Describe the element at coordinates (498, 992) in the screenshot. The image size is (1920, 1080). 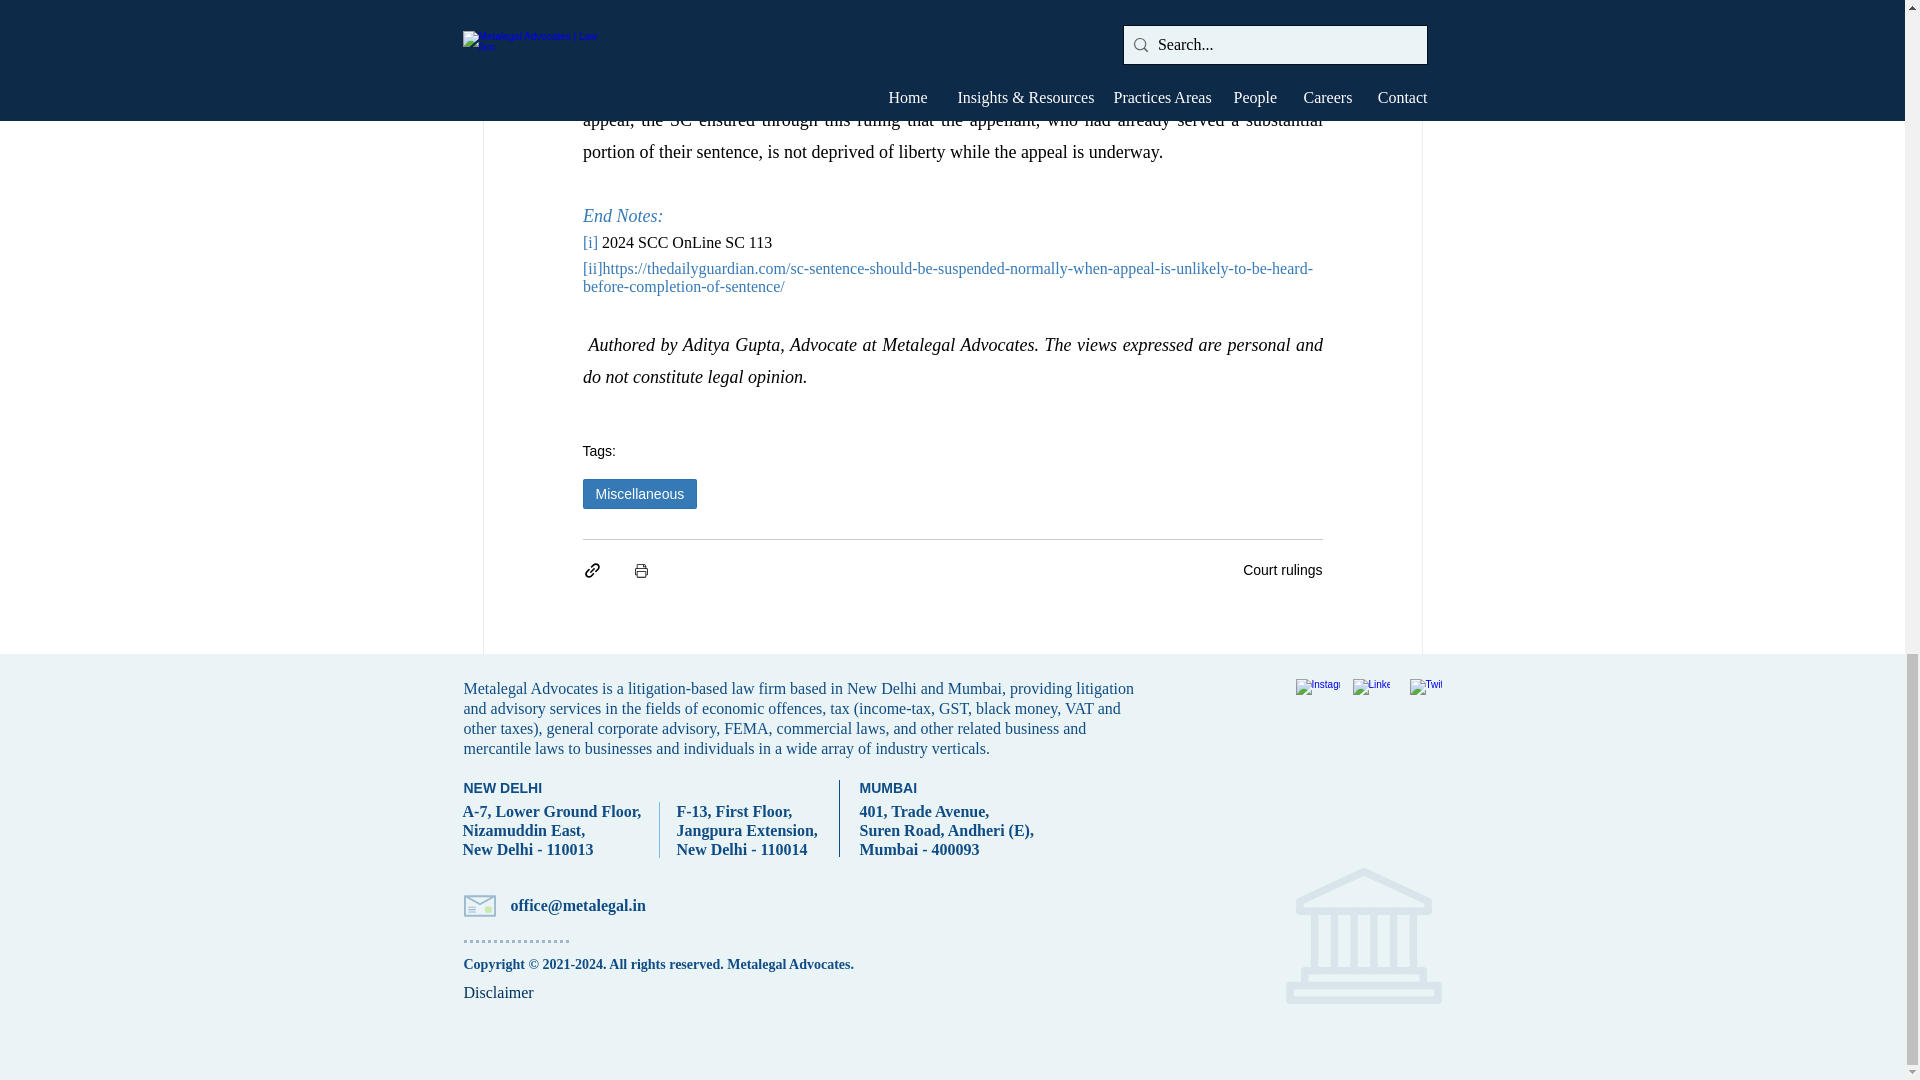
I see `Disclaimer` at that location.